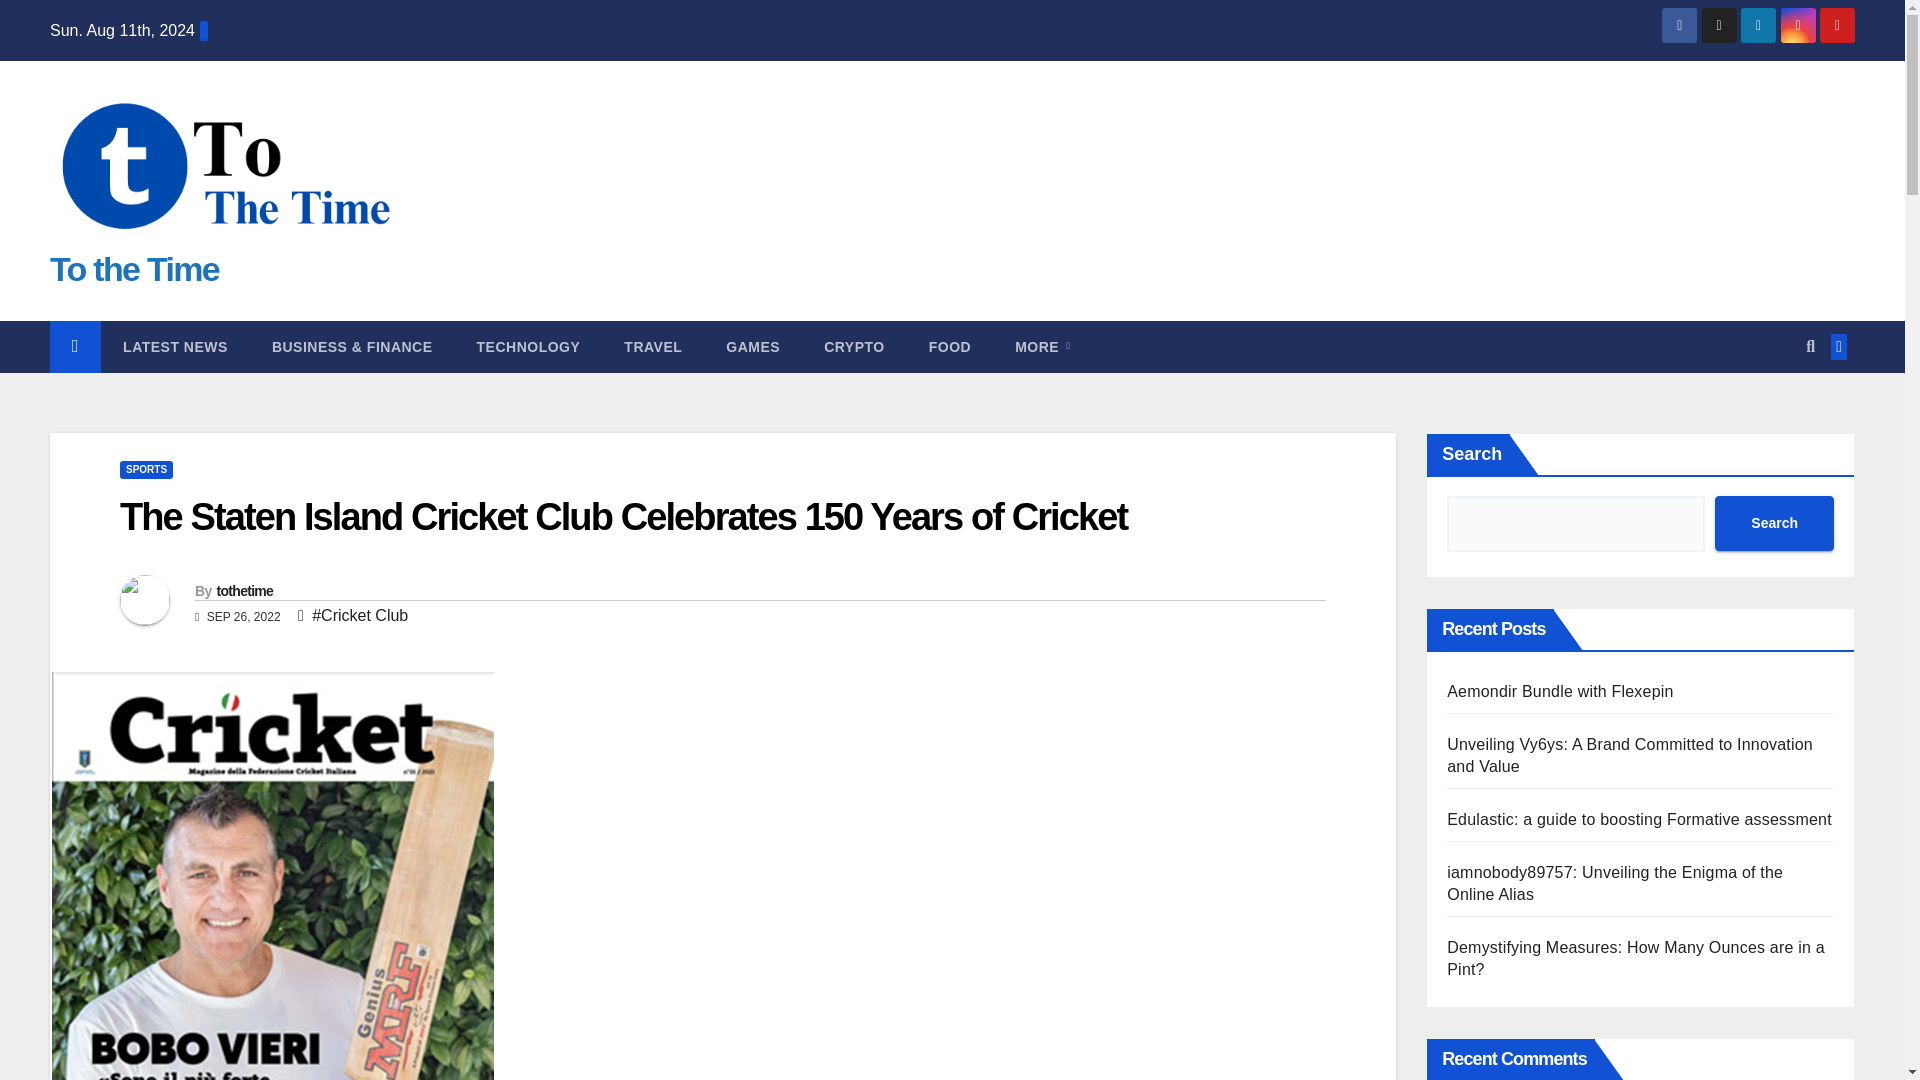 The height and width of the screenshot is (1080, 1920). Describe the element at coordinates (653, 346) in the screenshot. I see `Travel` at that location.